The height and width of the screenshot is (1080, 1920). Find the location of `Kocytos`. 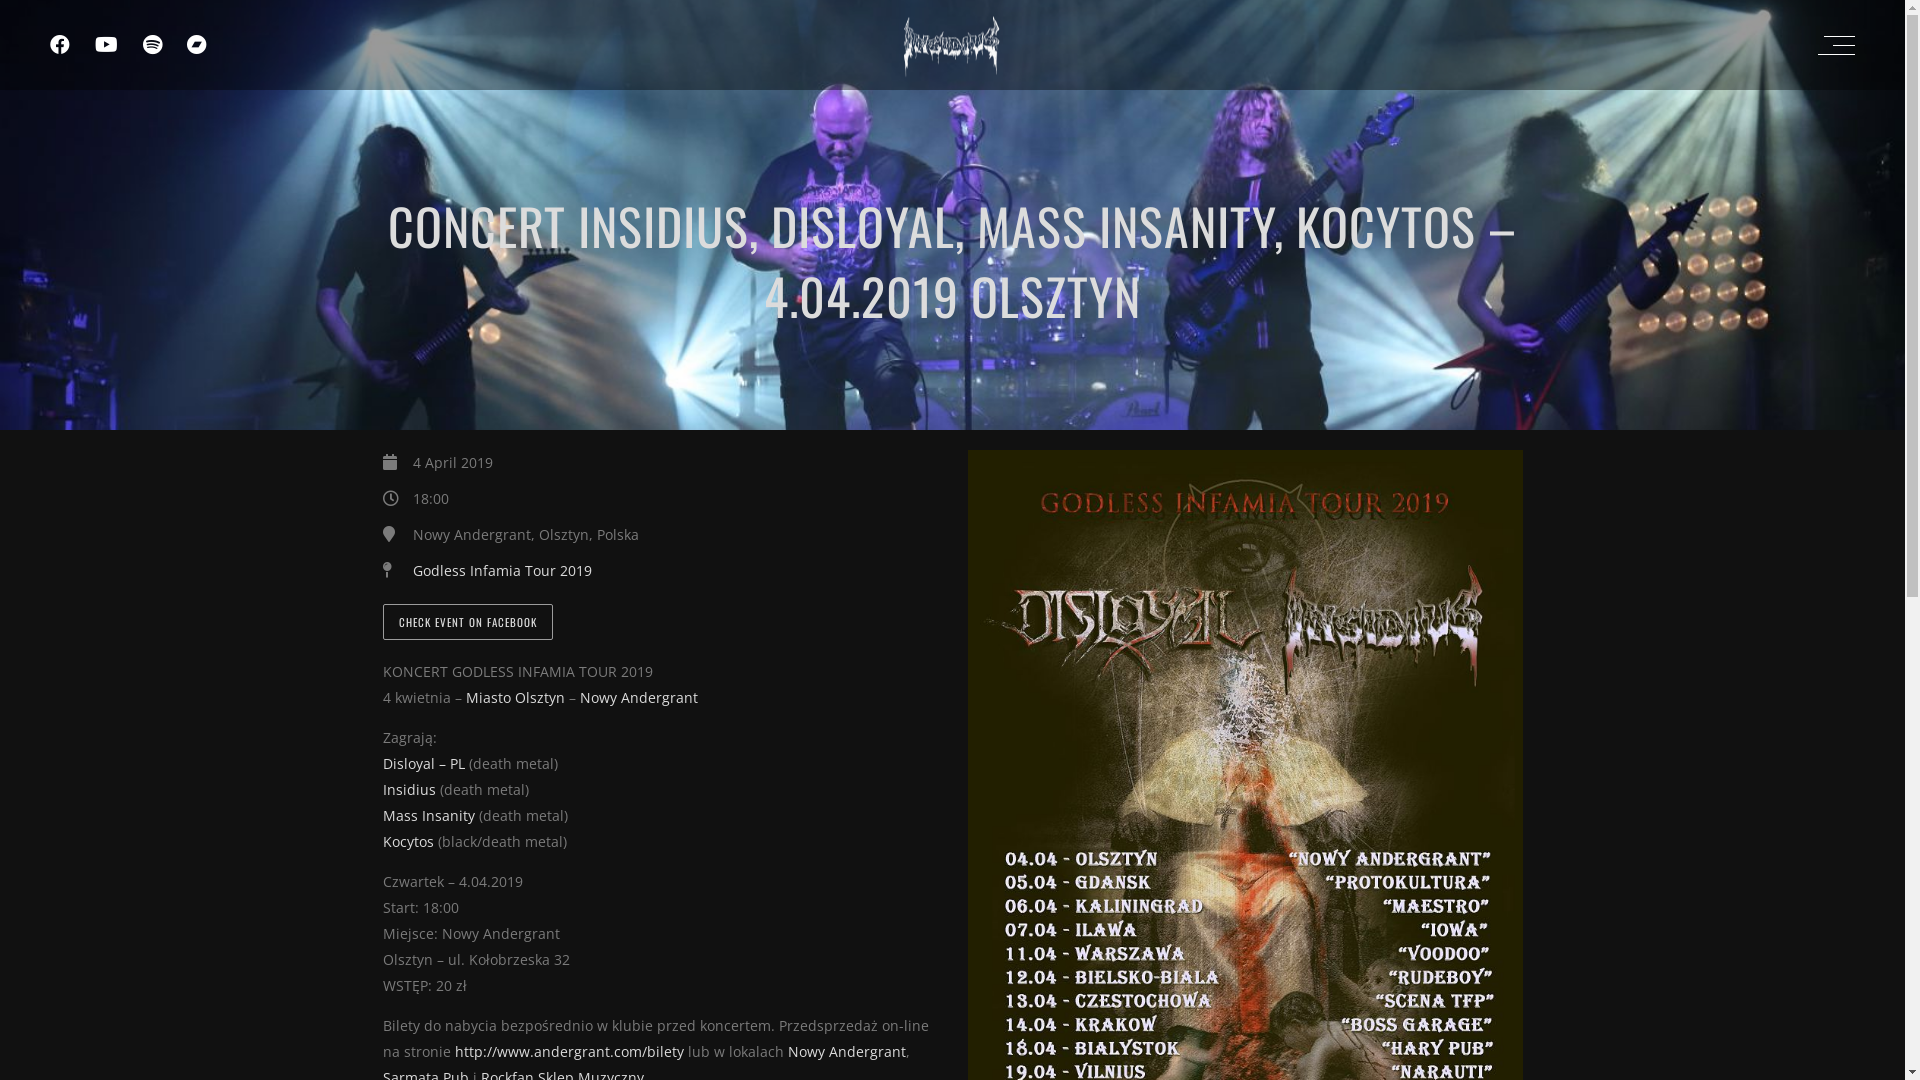

Kocytos is located at coordinates (408, 842).